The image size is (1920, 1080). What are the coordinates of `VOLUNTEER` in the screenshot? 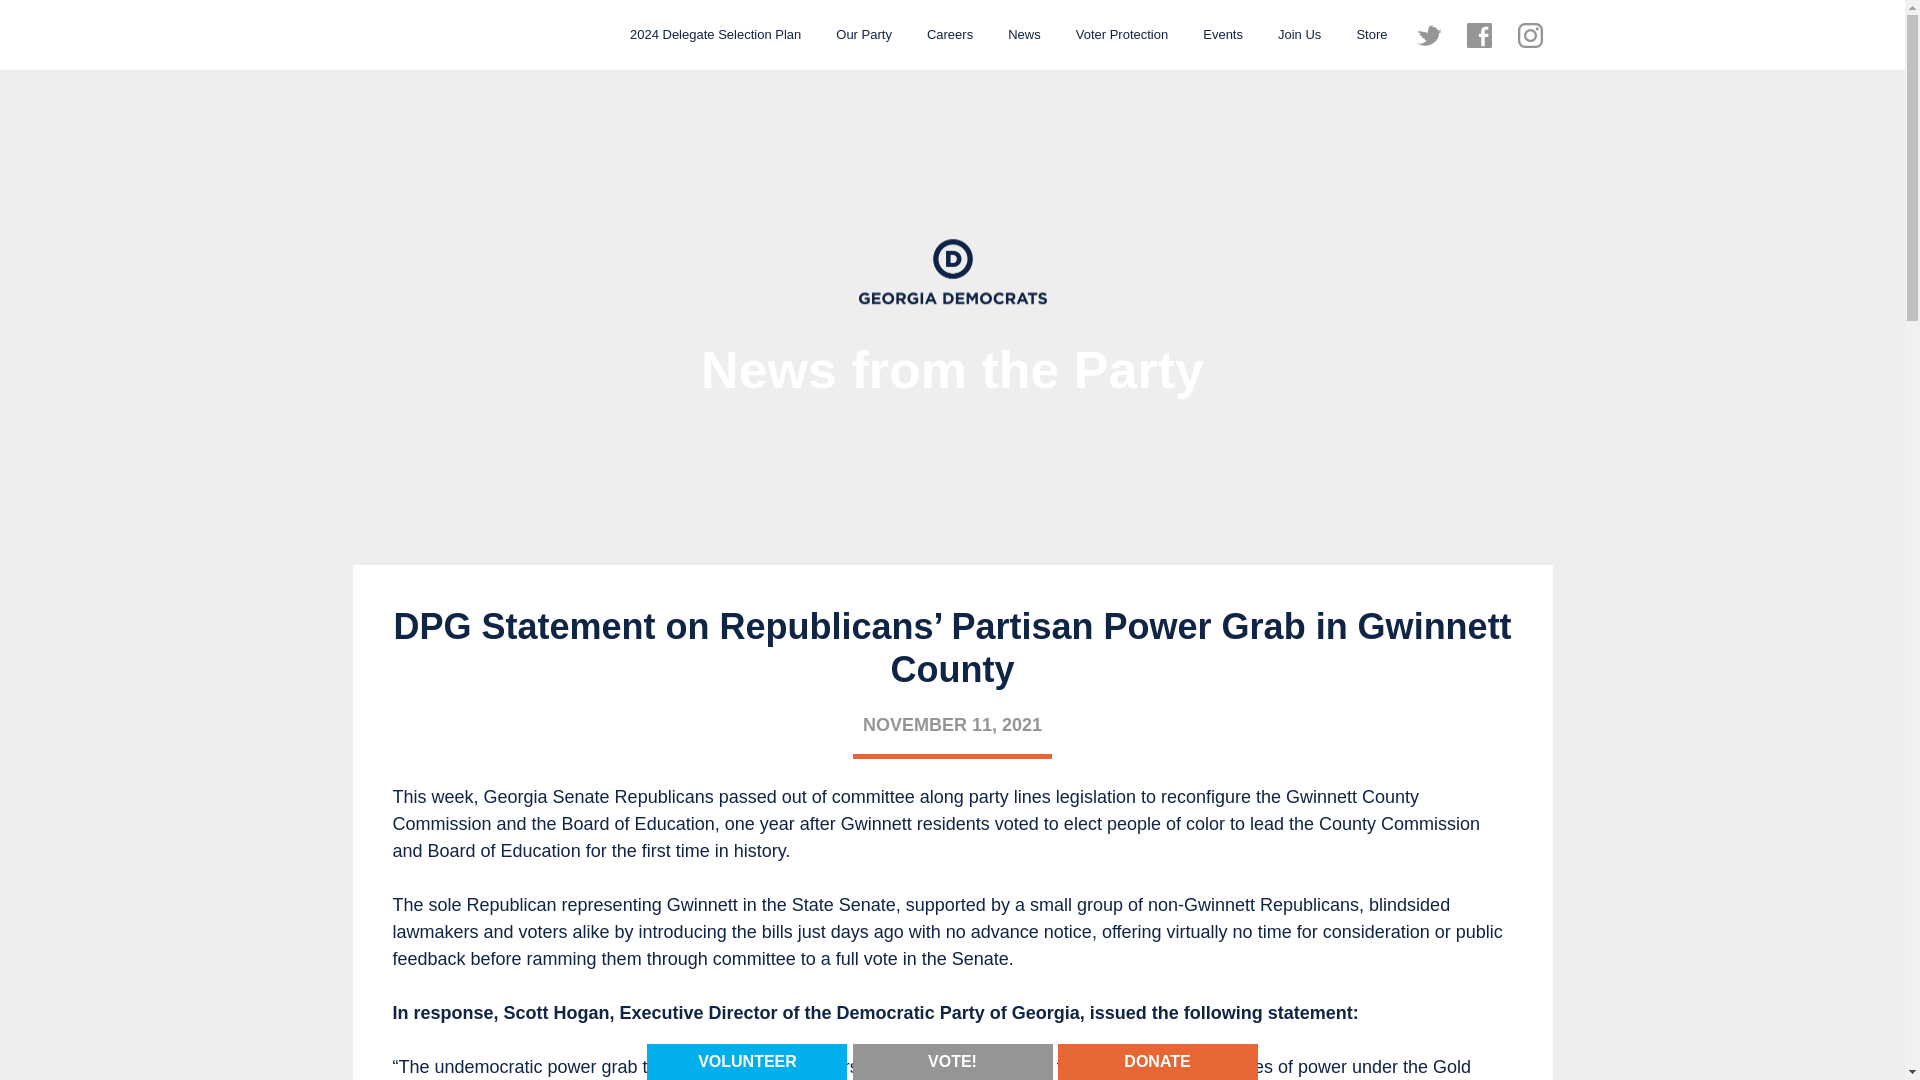 It's located at (746, 1060).